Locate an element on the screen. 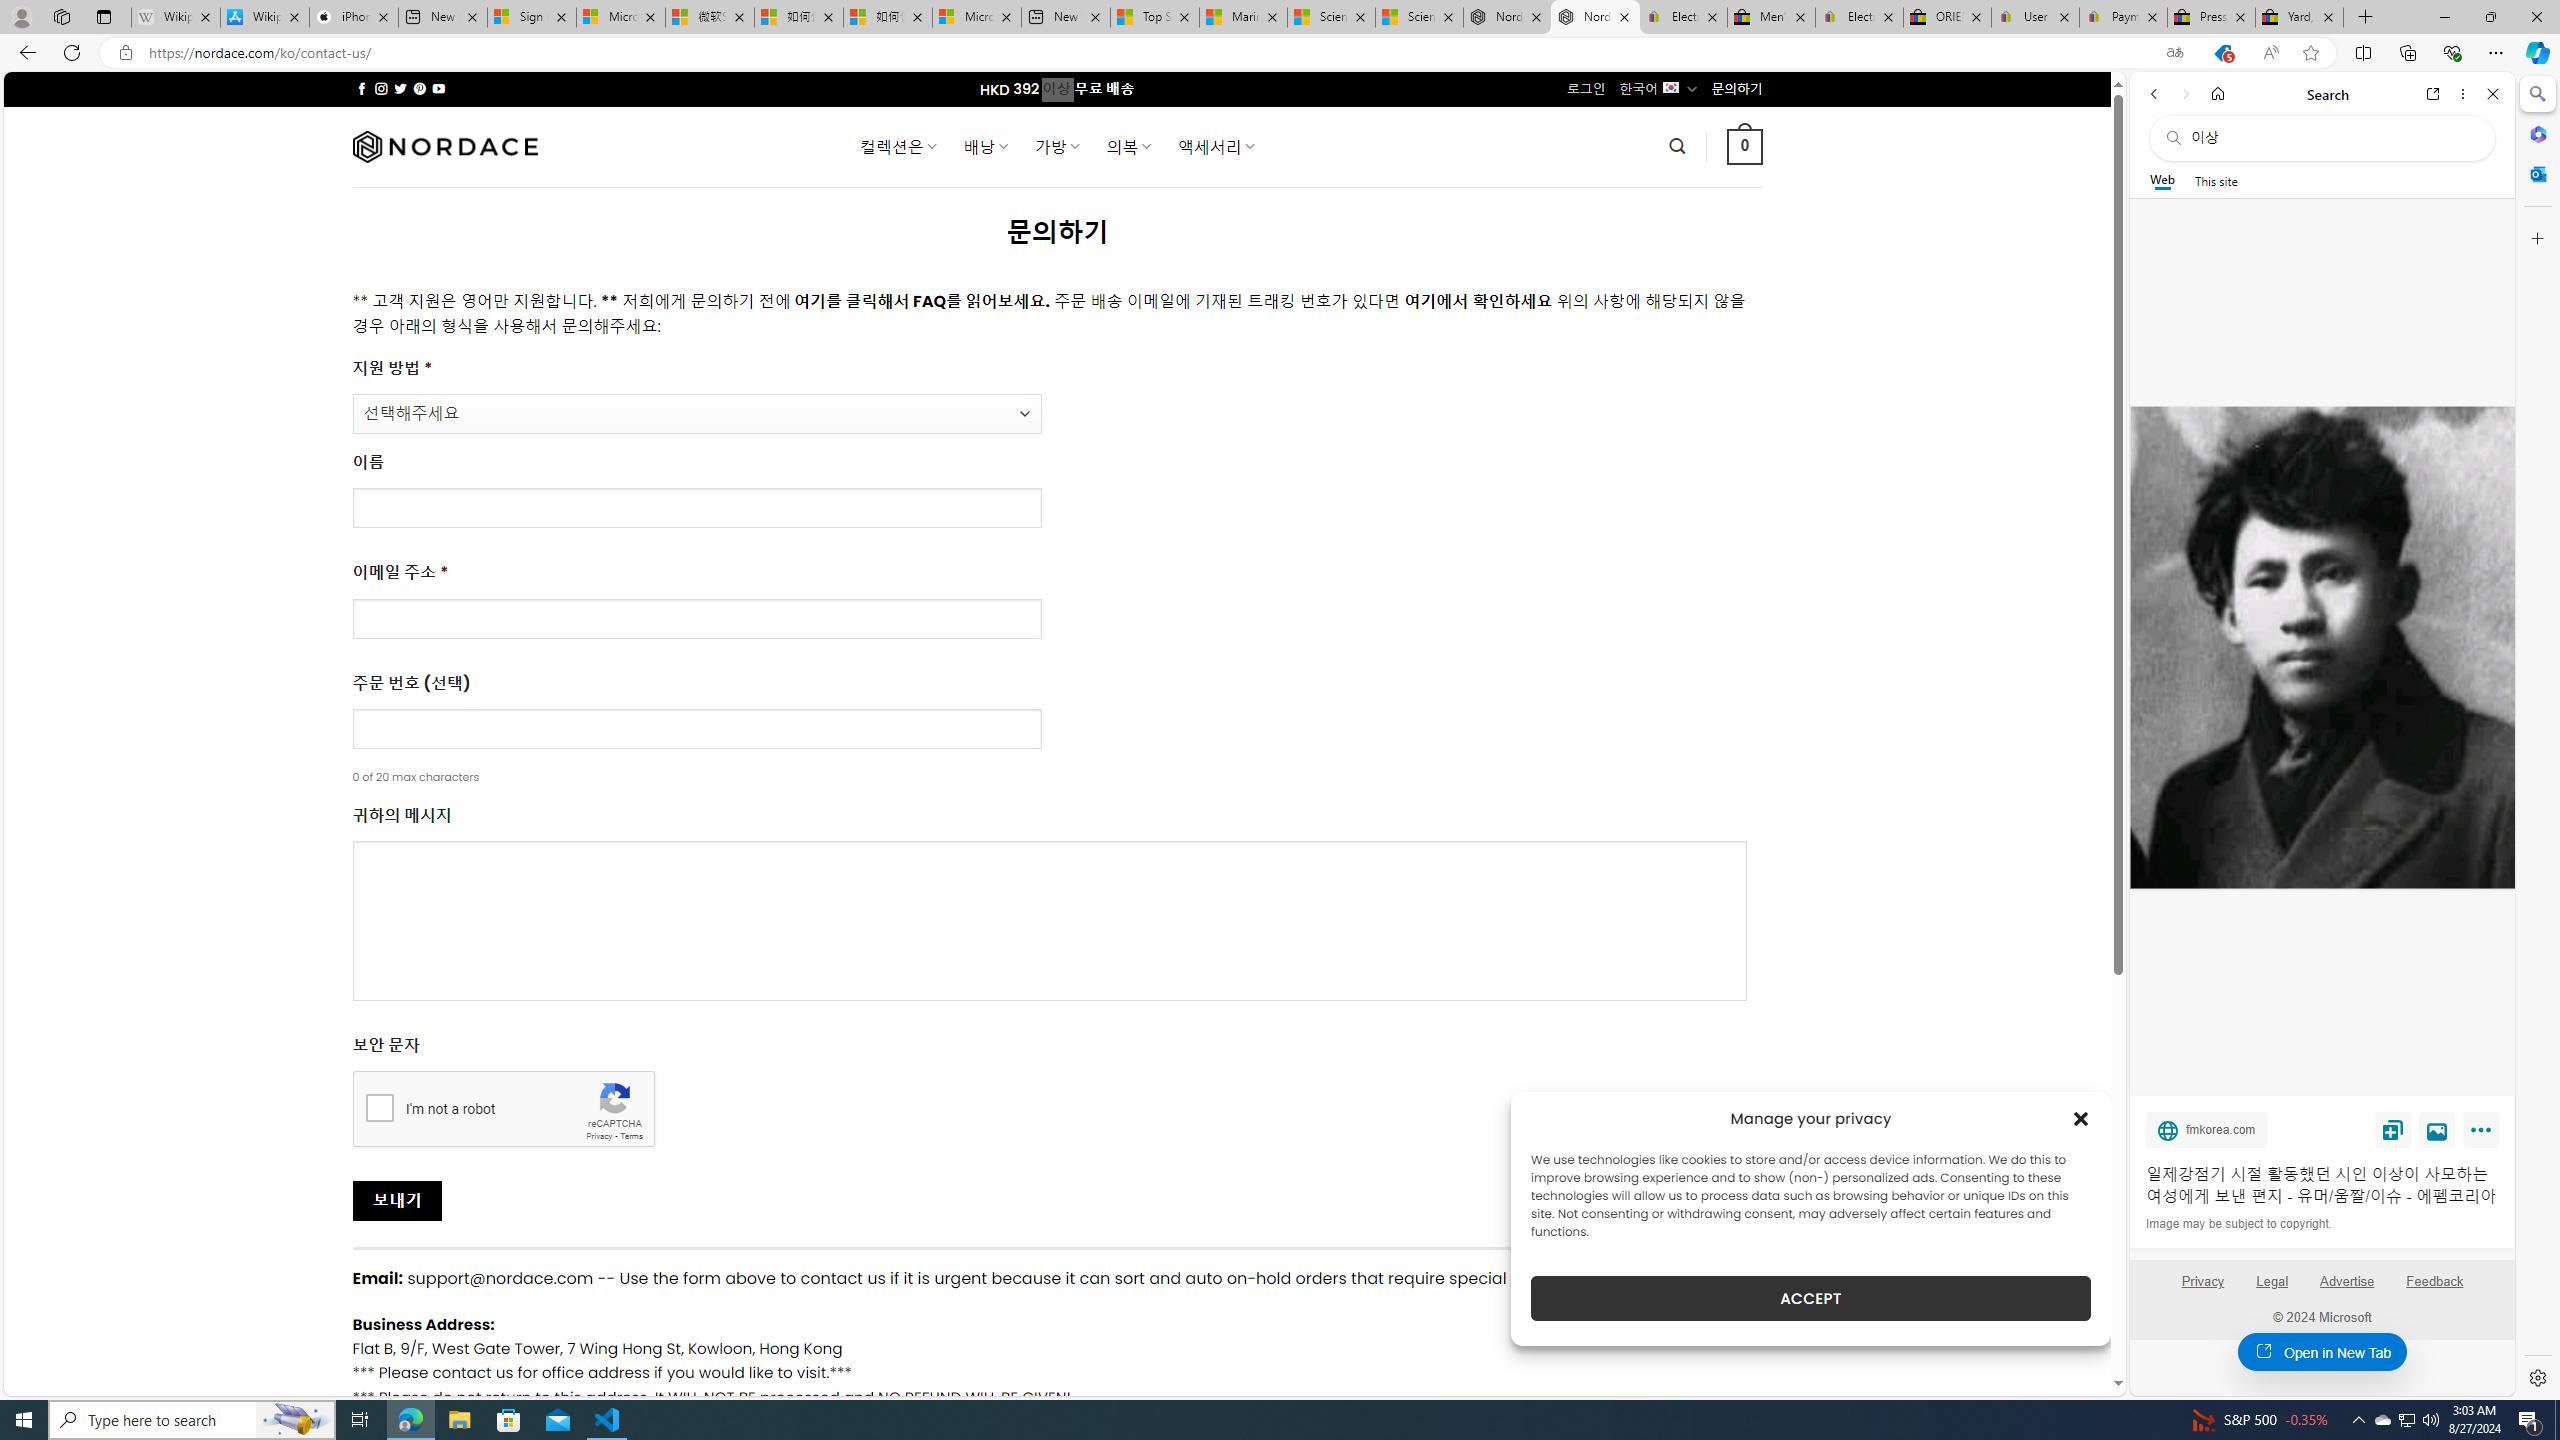 Image resolution: width=2560 pixels, height=1440 pixels. Save is located at coordinates (2393, 1129).